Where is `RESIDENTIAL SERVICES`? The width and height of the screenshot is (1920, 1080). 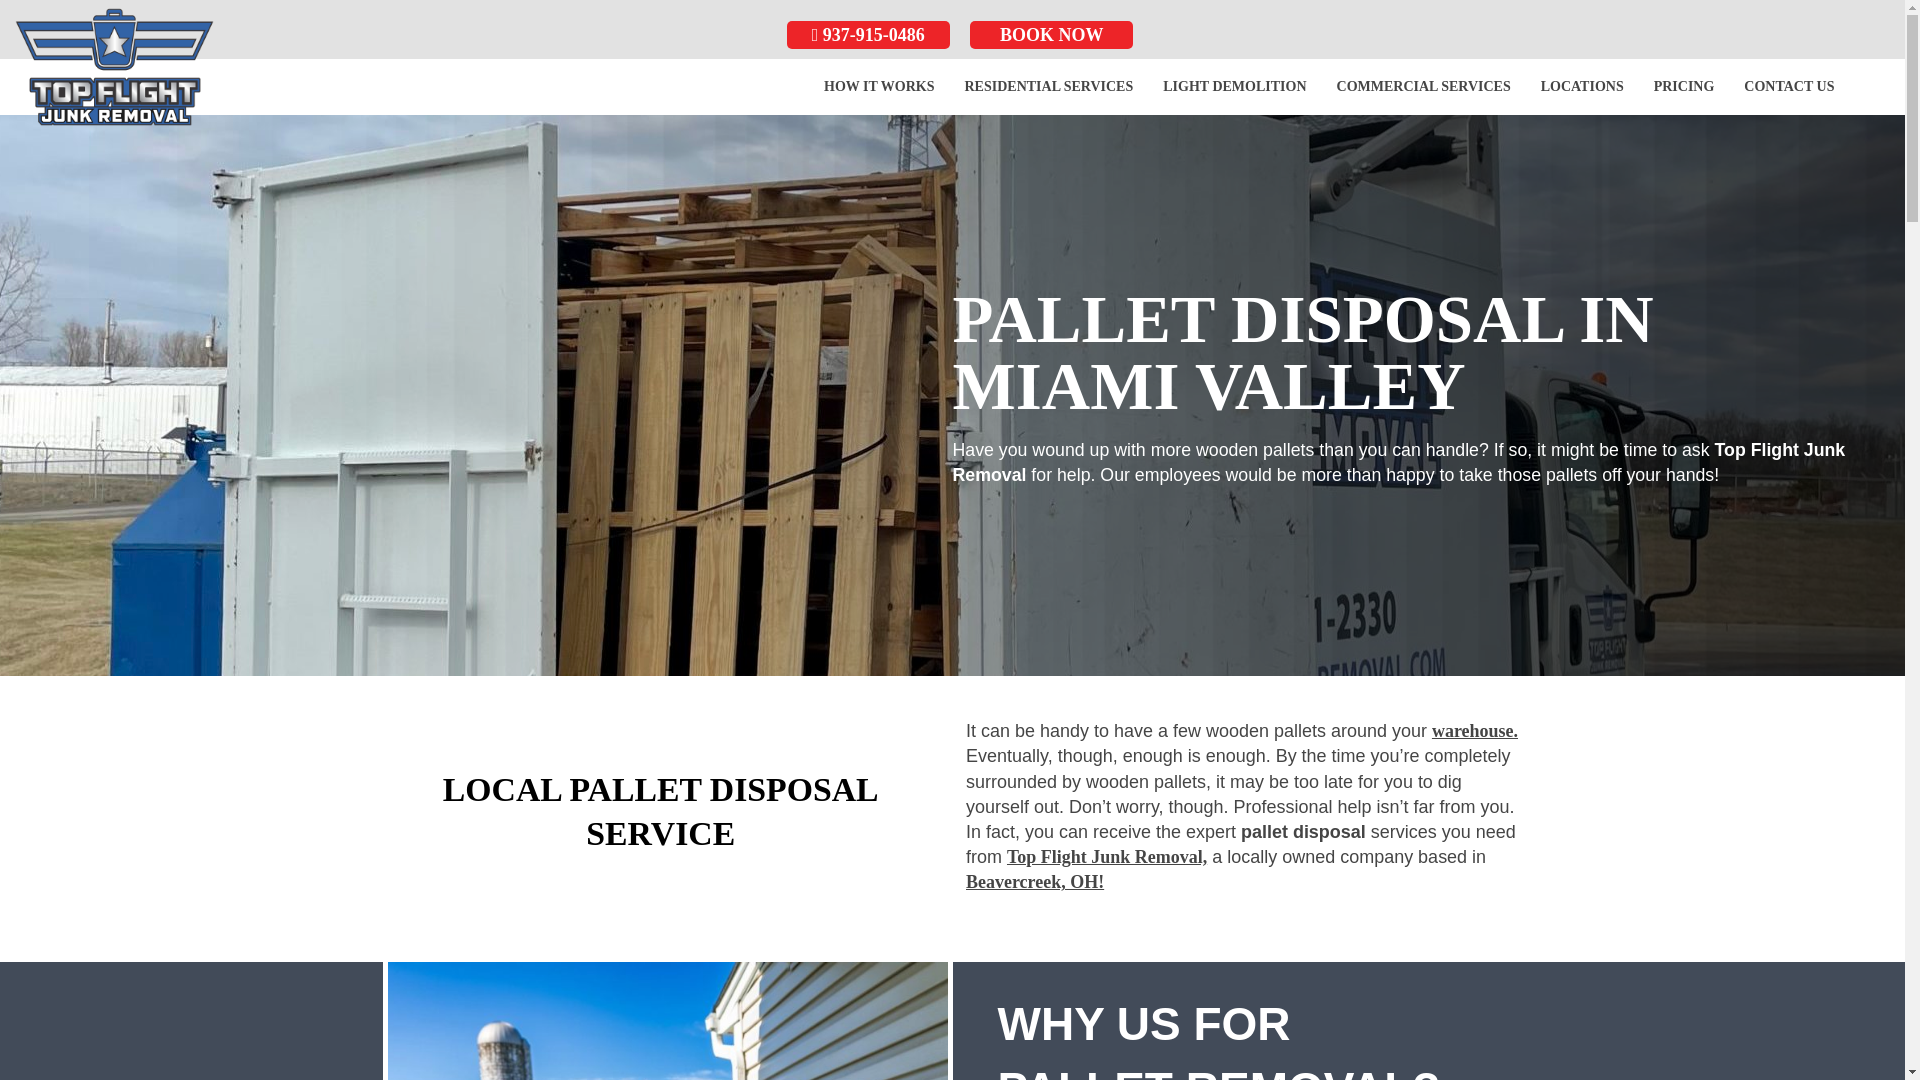 RESIDENTIAL SERVICES is located at coordinates (1048, 86).